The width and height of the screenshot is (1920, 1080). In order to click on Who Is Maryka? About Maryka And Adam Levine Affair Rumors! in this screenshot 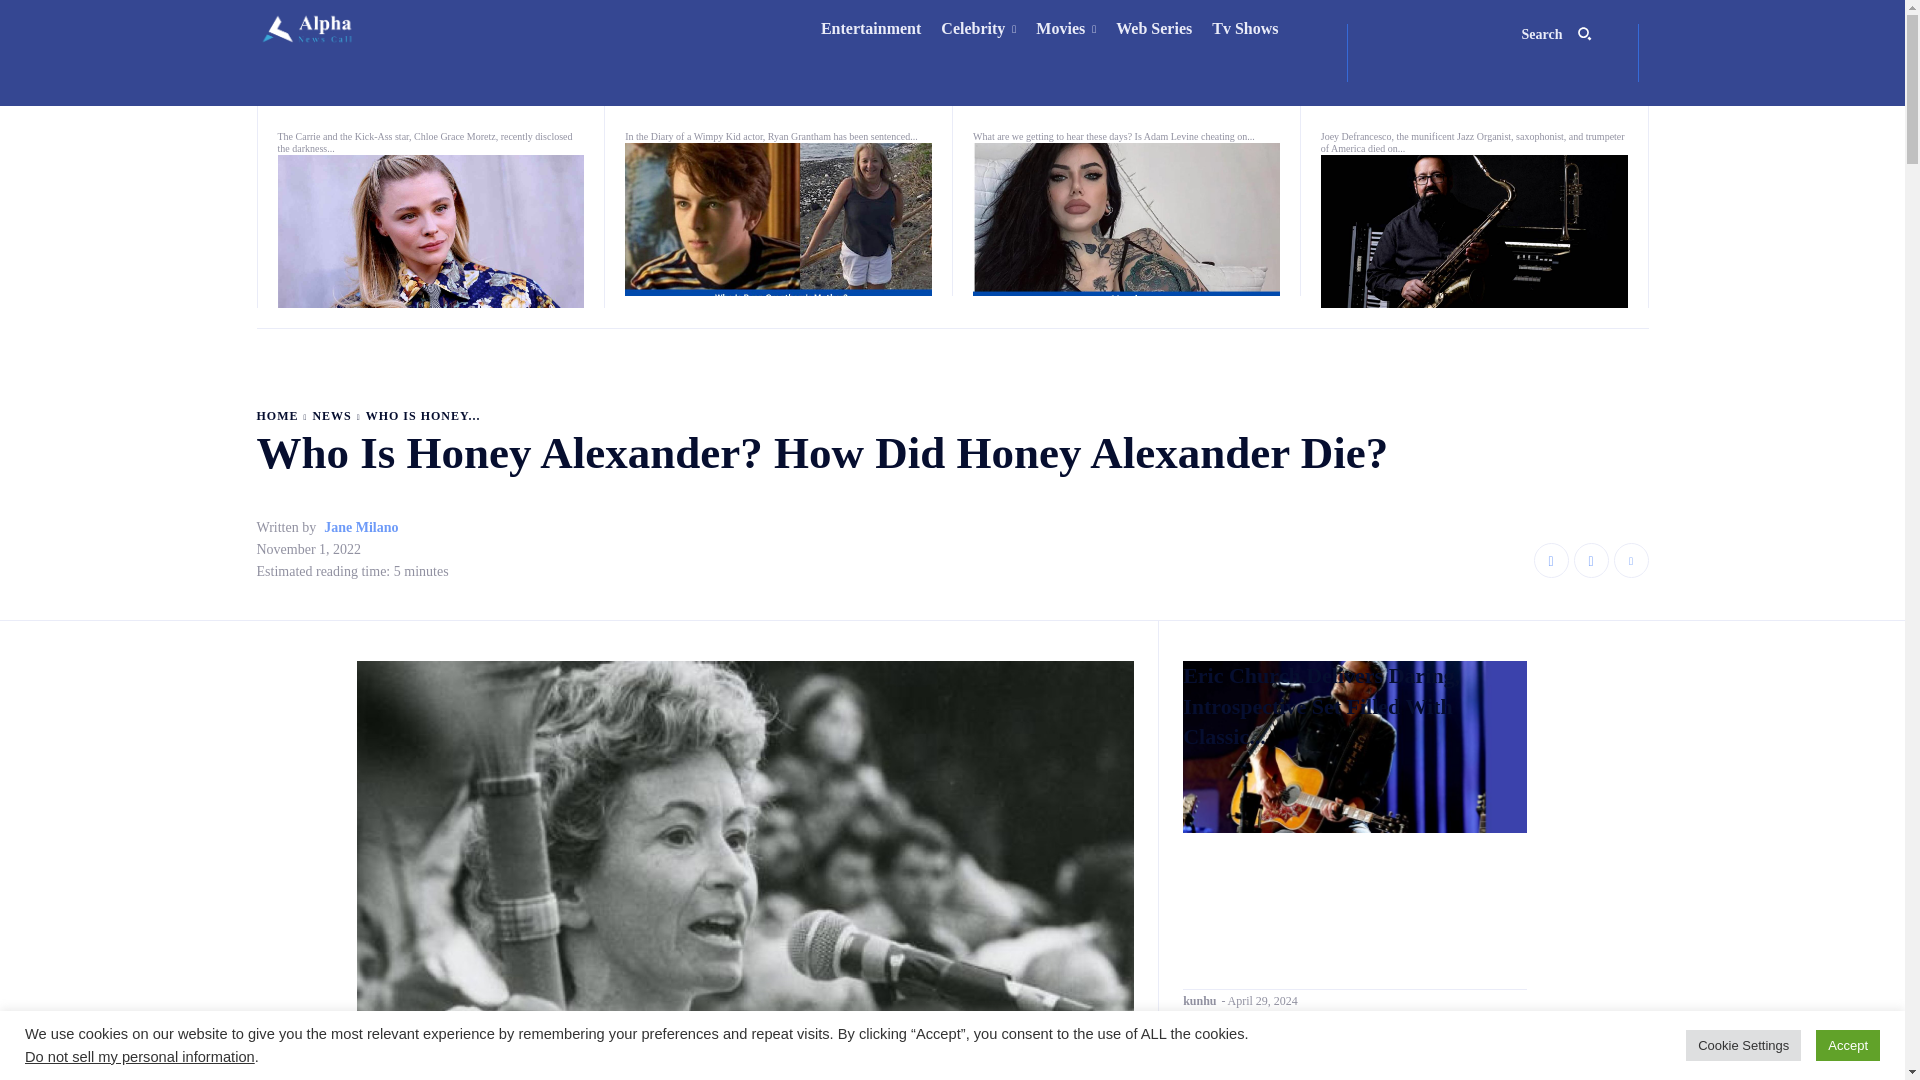, I will do `click(1126, 218)`.